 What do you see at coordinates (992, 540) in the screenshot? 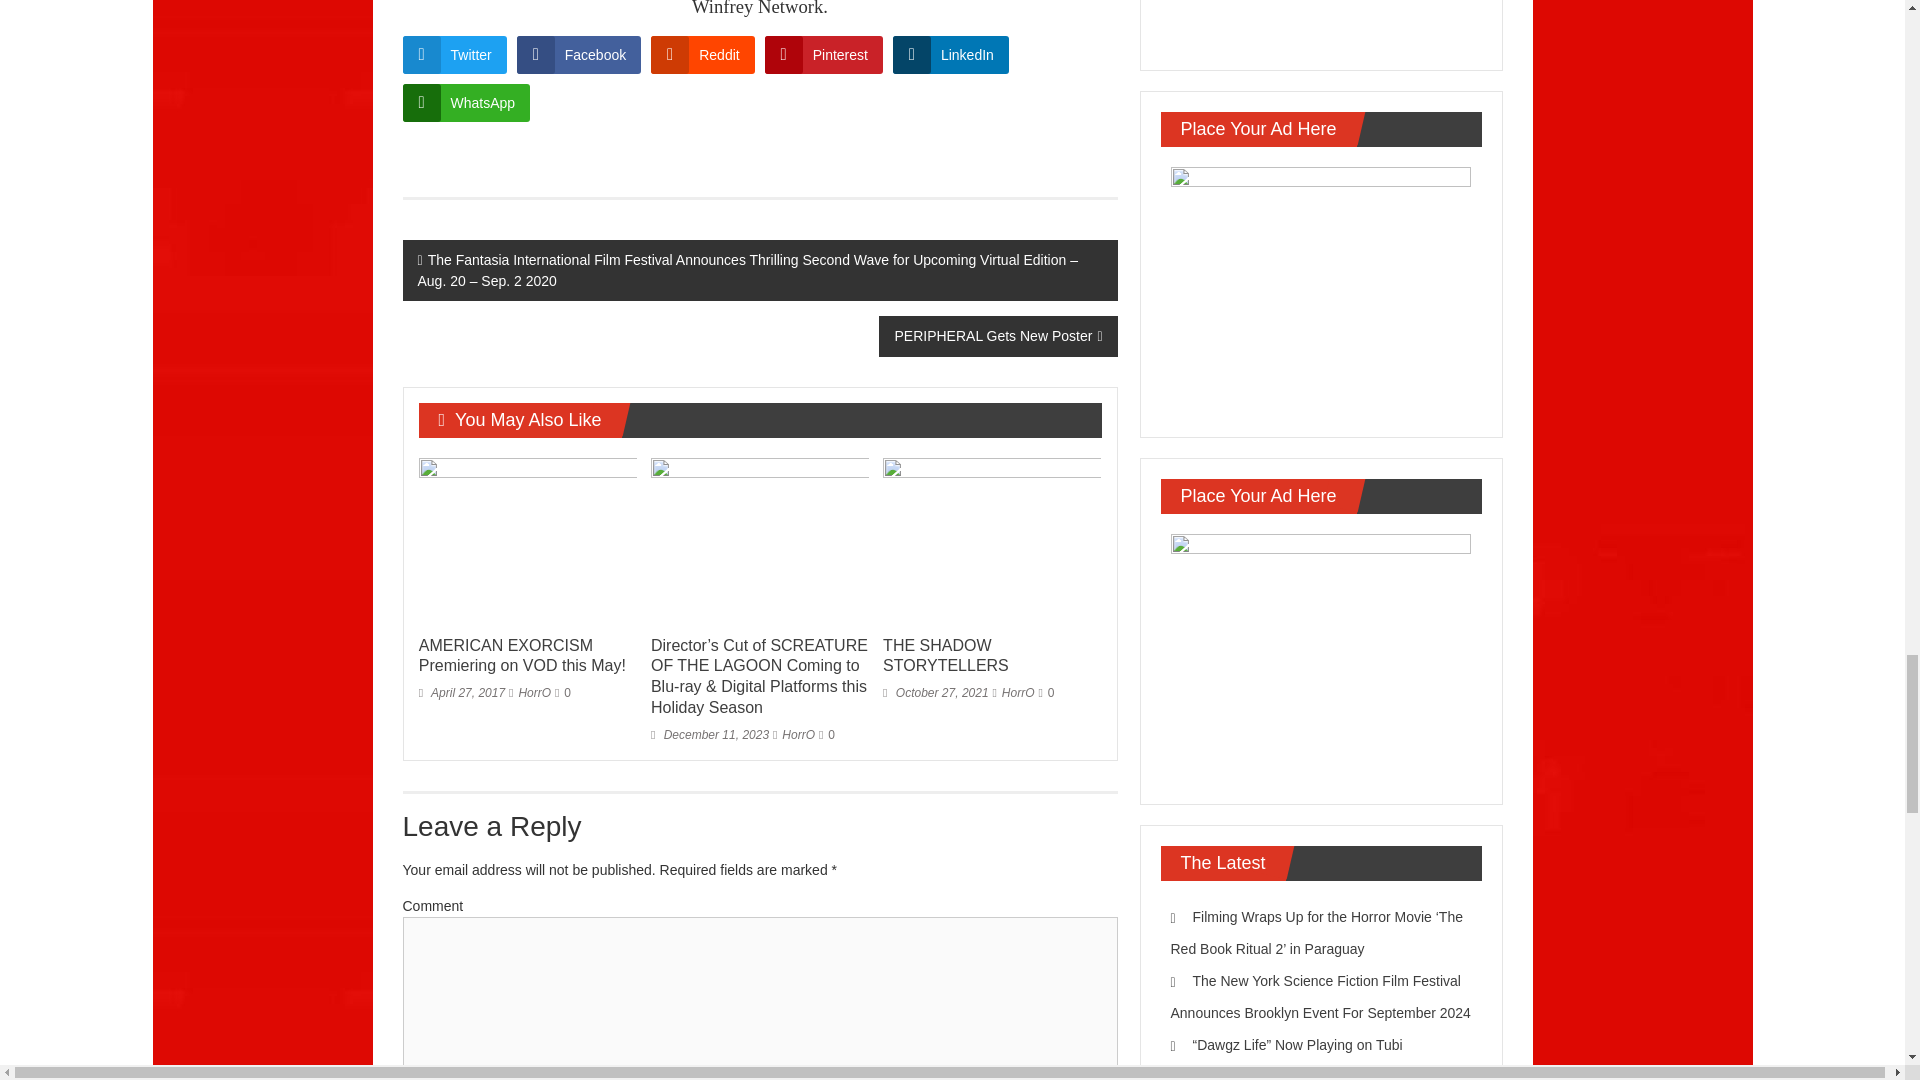
I see `THE SHADOW STORYTELLERS` at bounding box center [992, 540].